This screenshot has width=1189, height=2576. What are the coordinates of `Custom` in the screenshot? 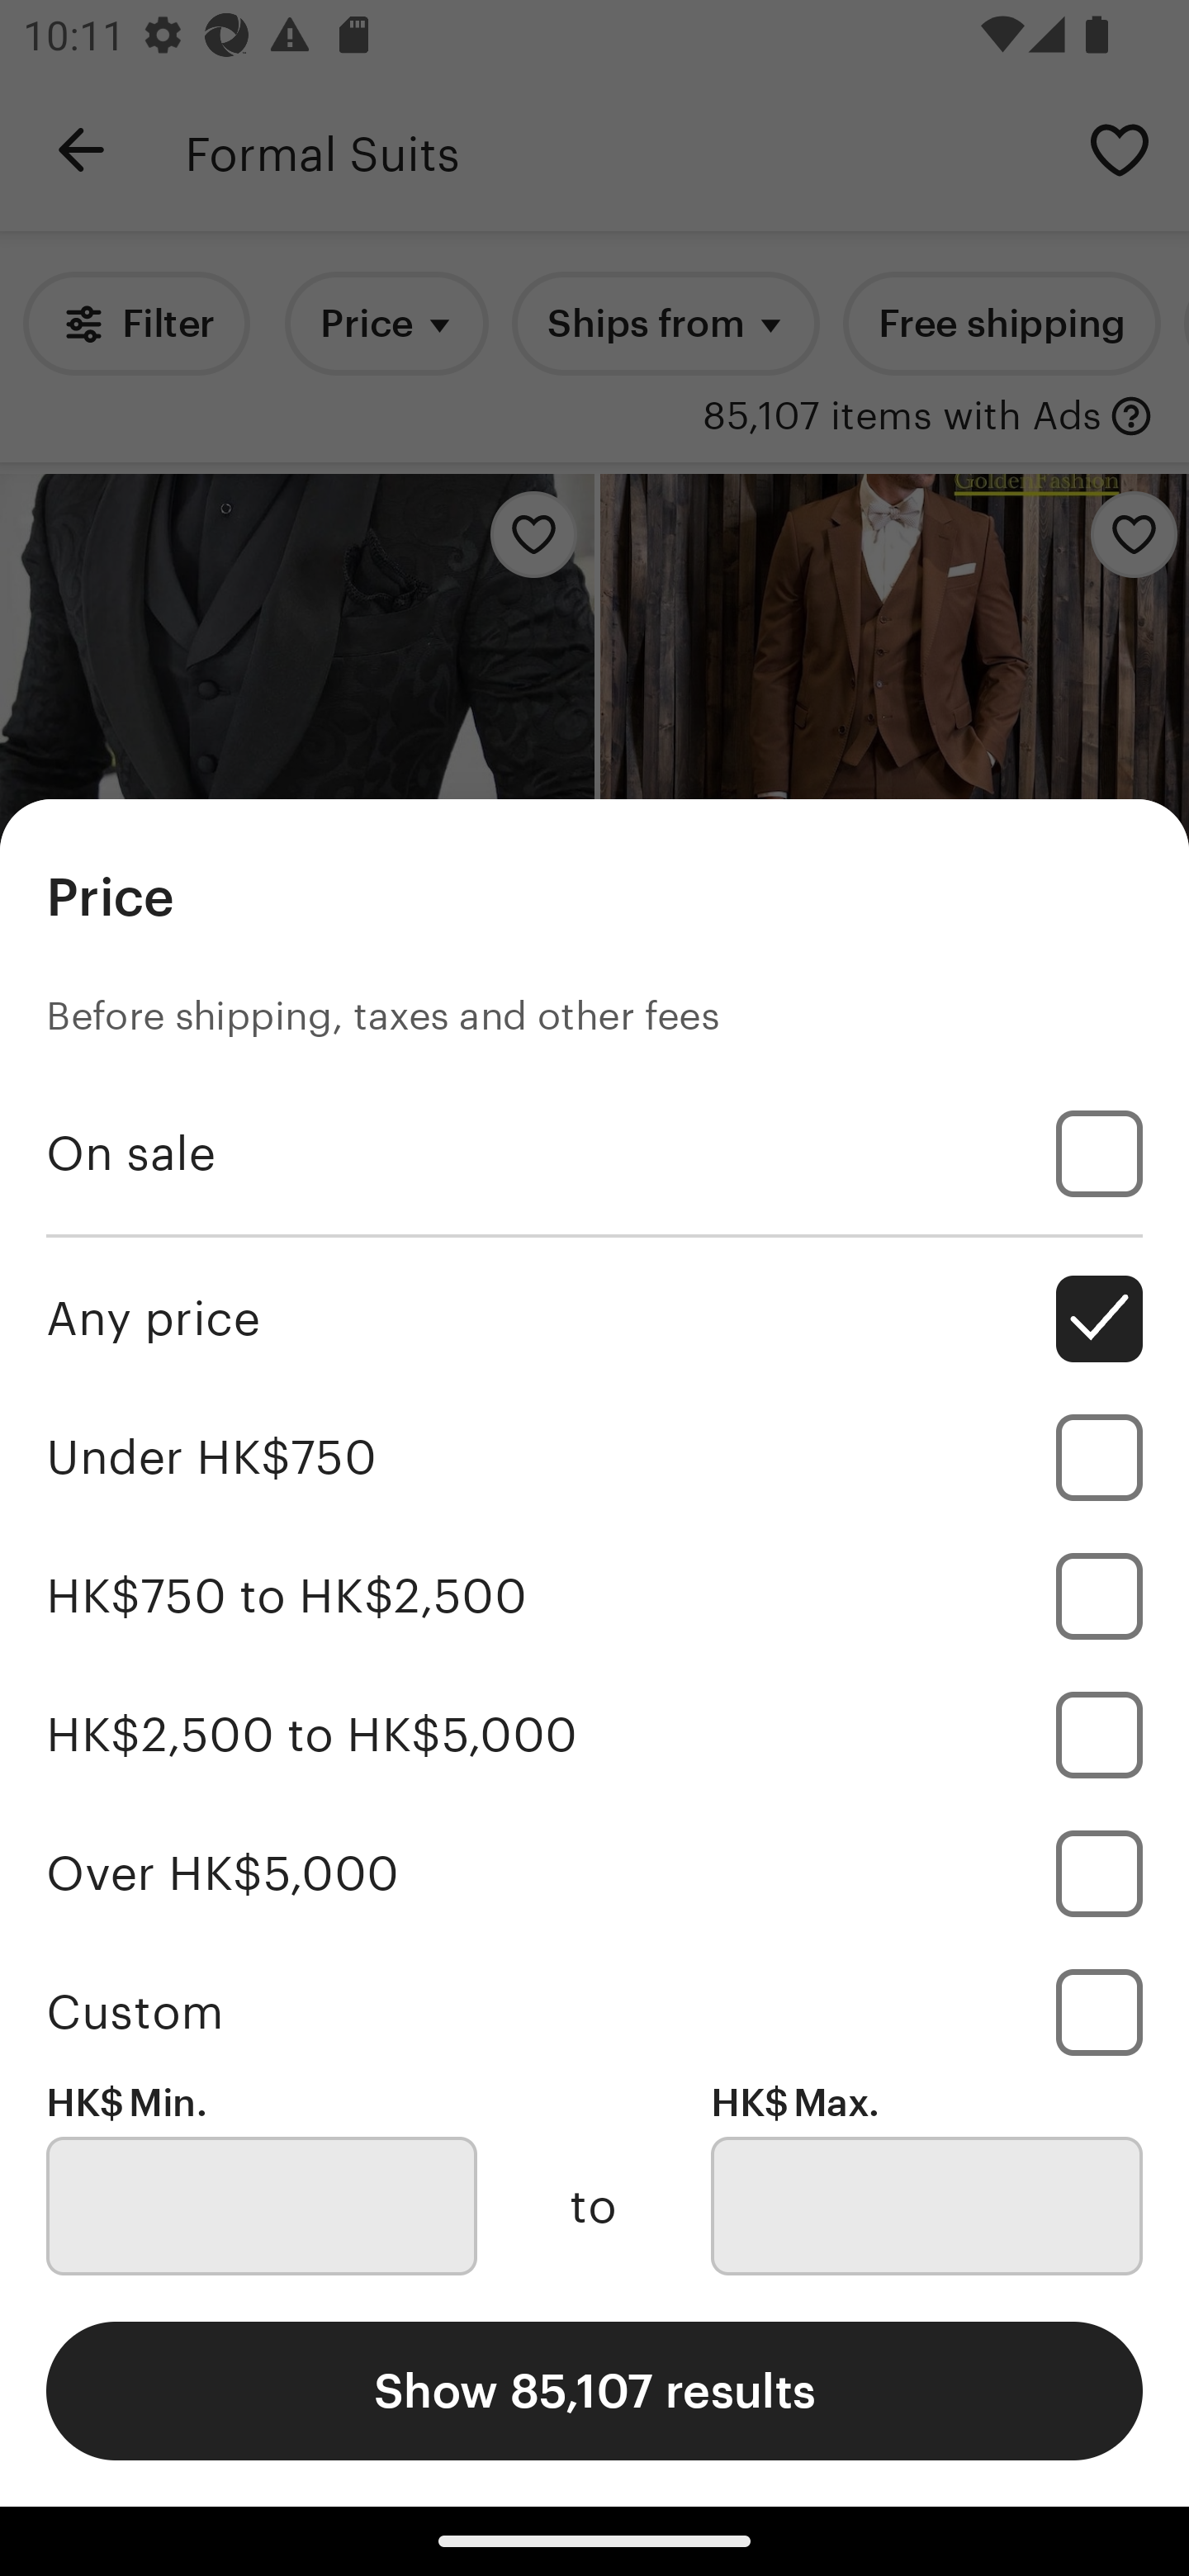 It's located at (594, 2011).